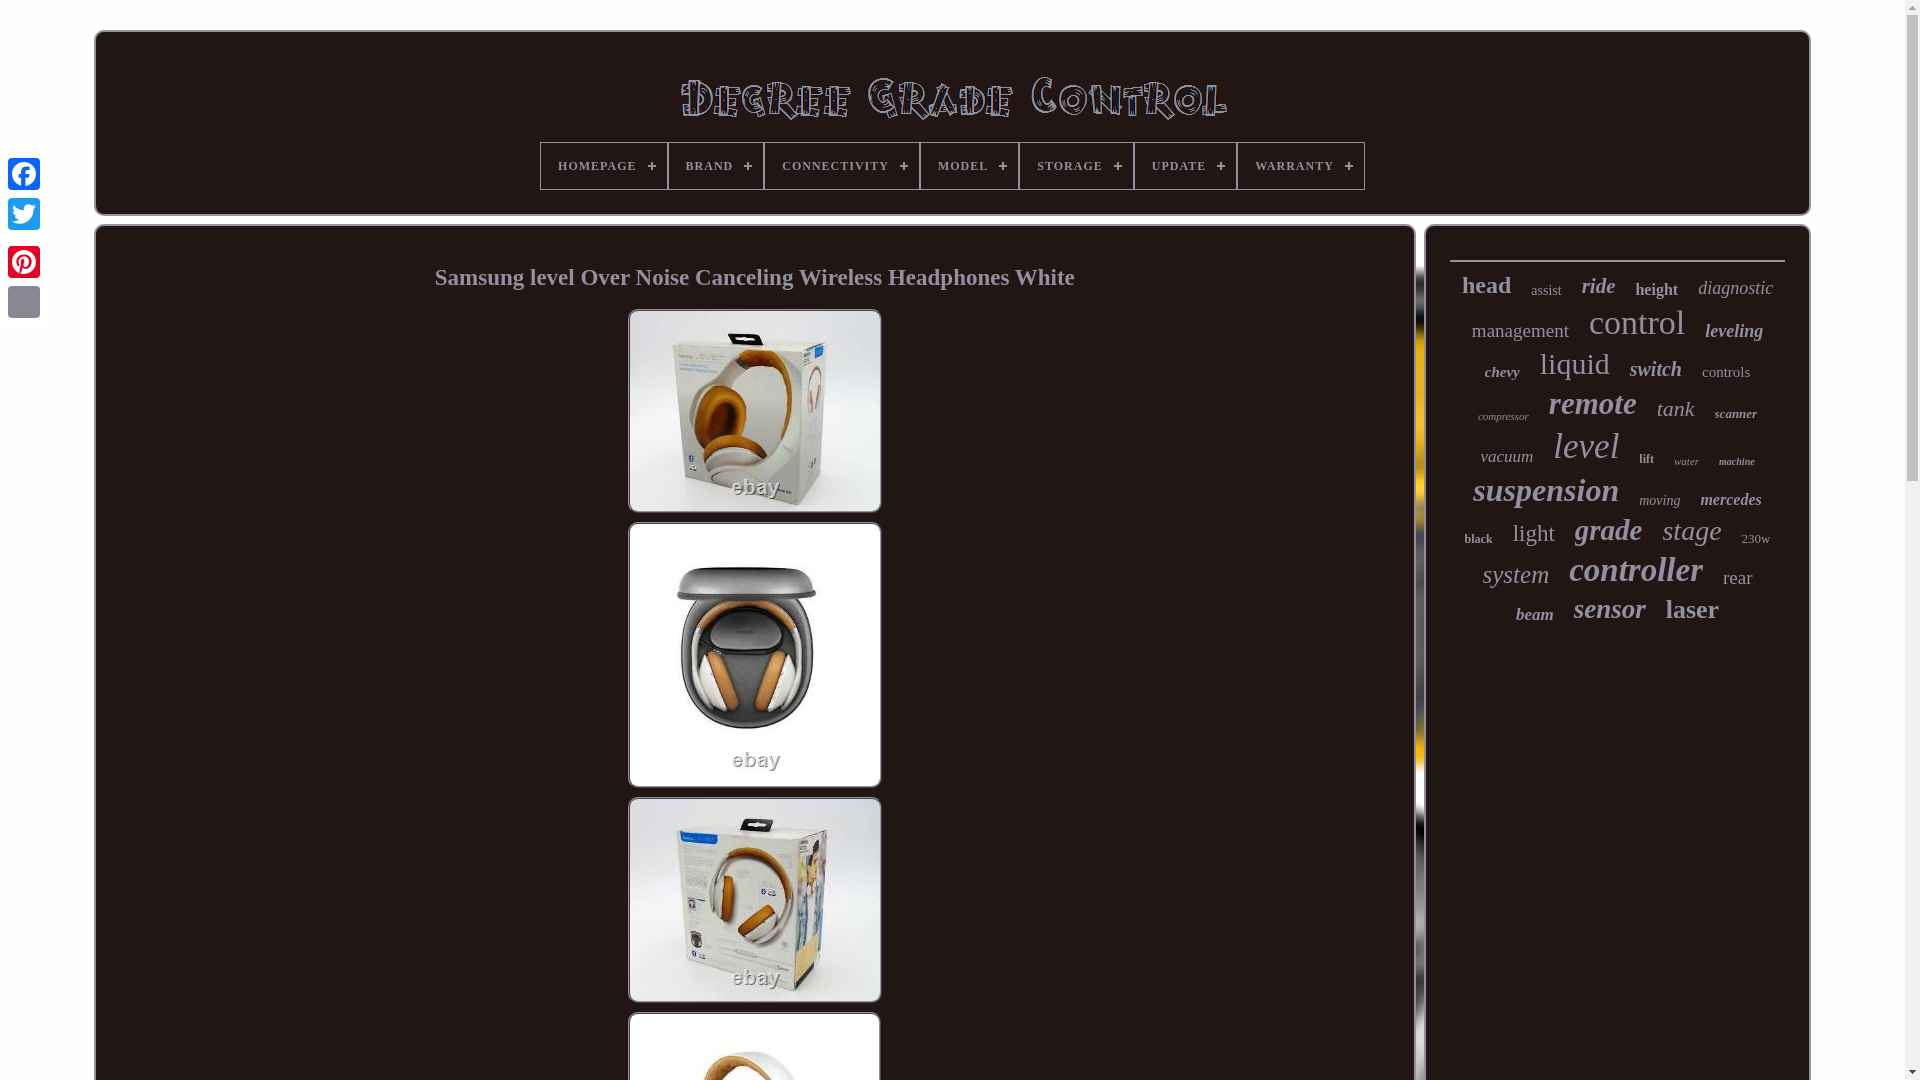 The image size is (1920, 1080). What do you see at coordinates (754, 1046) in the screenshot?
I see `Samsung level Over Noise Canceling Wireless Headphones White` at bounding box center [754, 1046].